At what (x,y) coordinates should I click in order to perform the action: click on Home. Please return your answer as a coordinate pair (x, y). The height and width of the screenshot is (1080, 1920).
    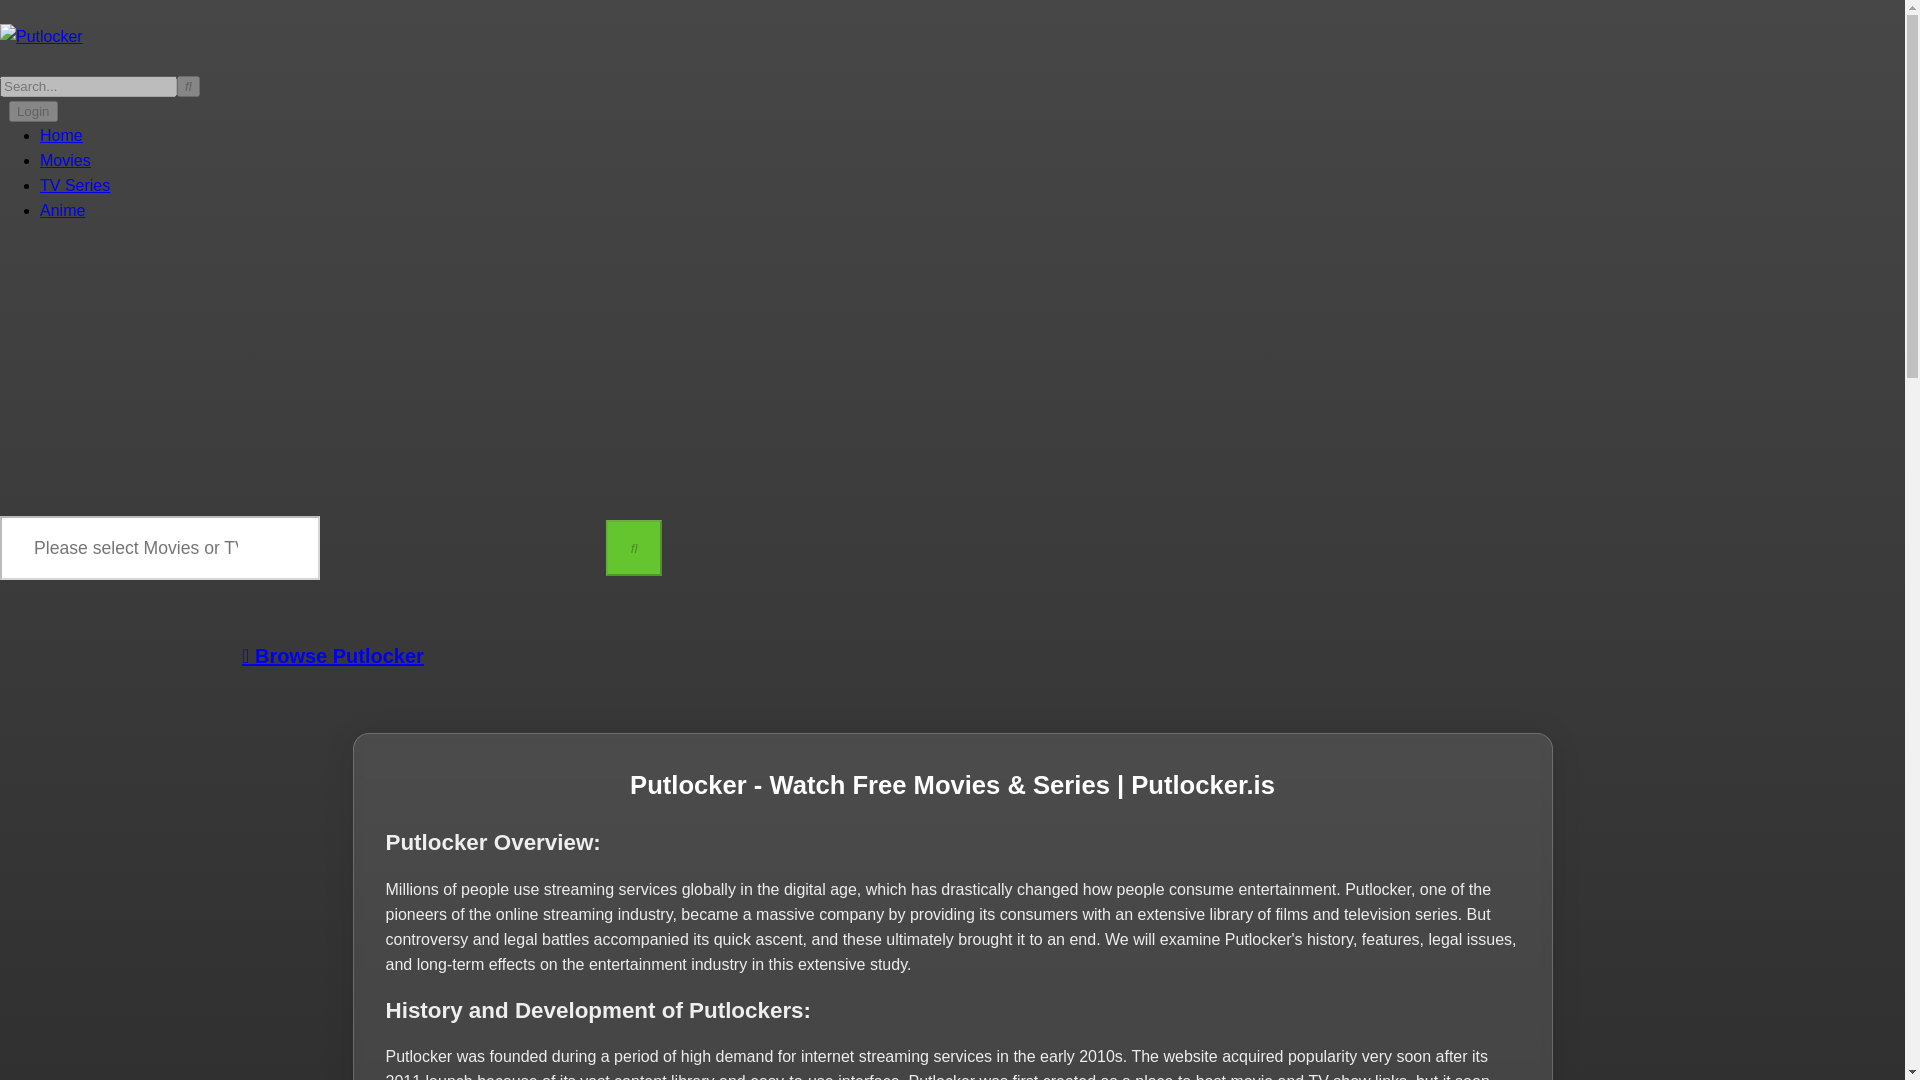
    Looking at the image, I should click on (61, 135).